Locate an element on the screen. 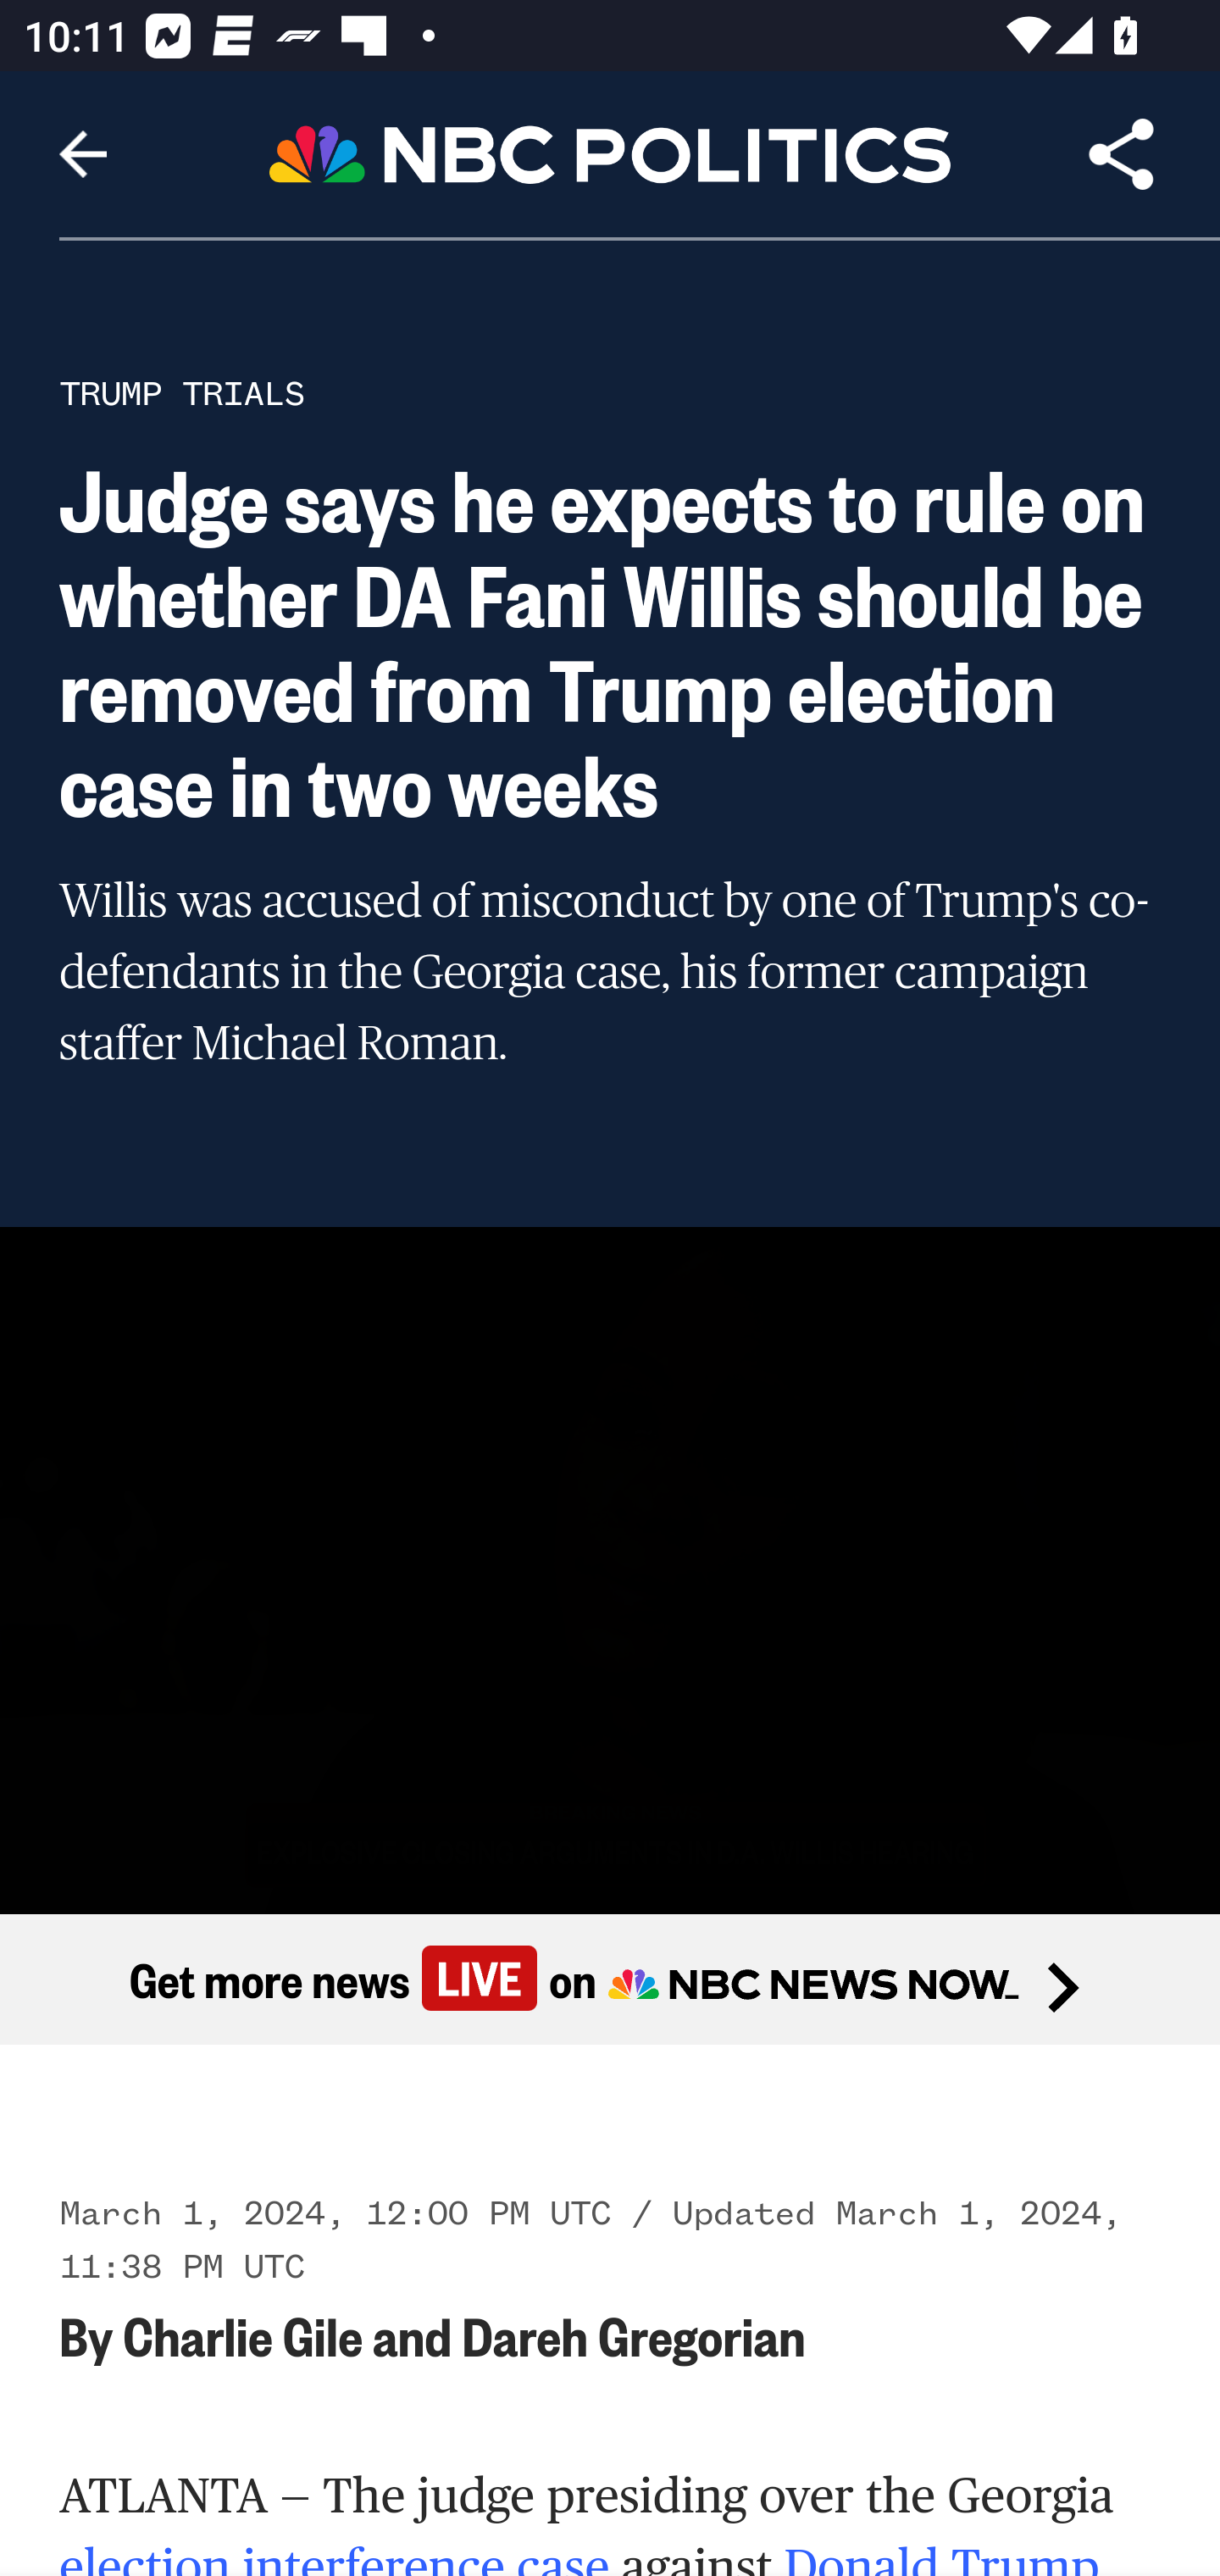 The width and height of the screenshot is (1220, 2576). Header, NBC Politics is located at coordinates (610, 153).